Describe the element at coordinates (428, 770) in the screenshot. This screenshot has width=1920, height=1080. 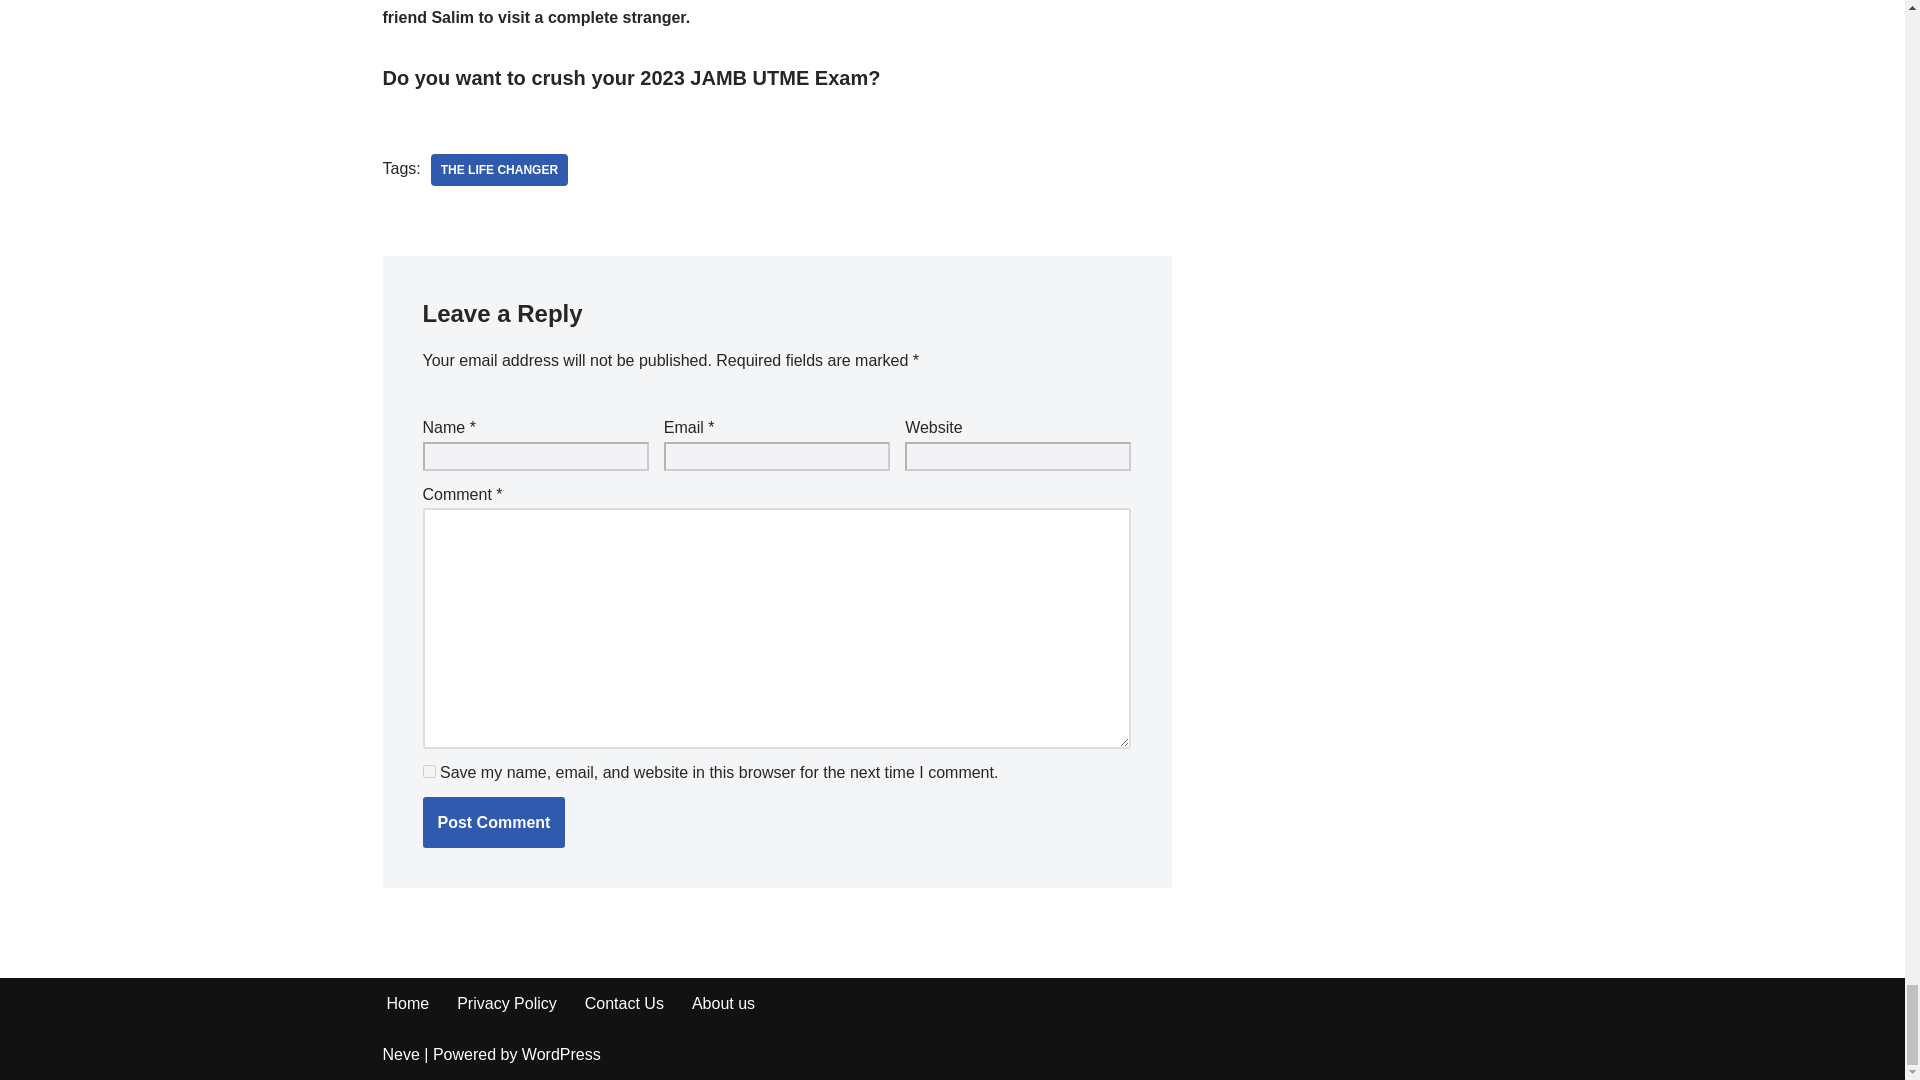
I see `yes` at that location.